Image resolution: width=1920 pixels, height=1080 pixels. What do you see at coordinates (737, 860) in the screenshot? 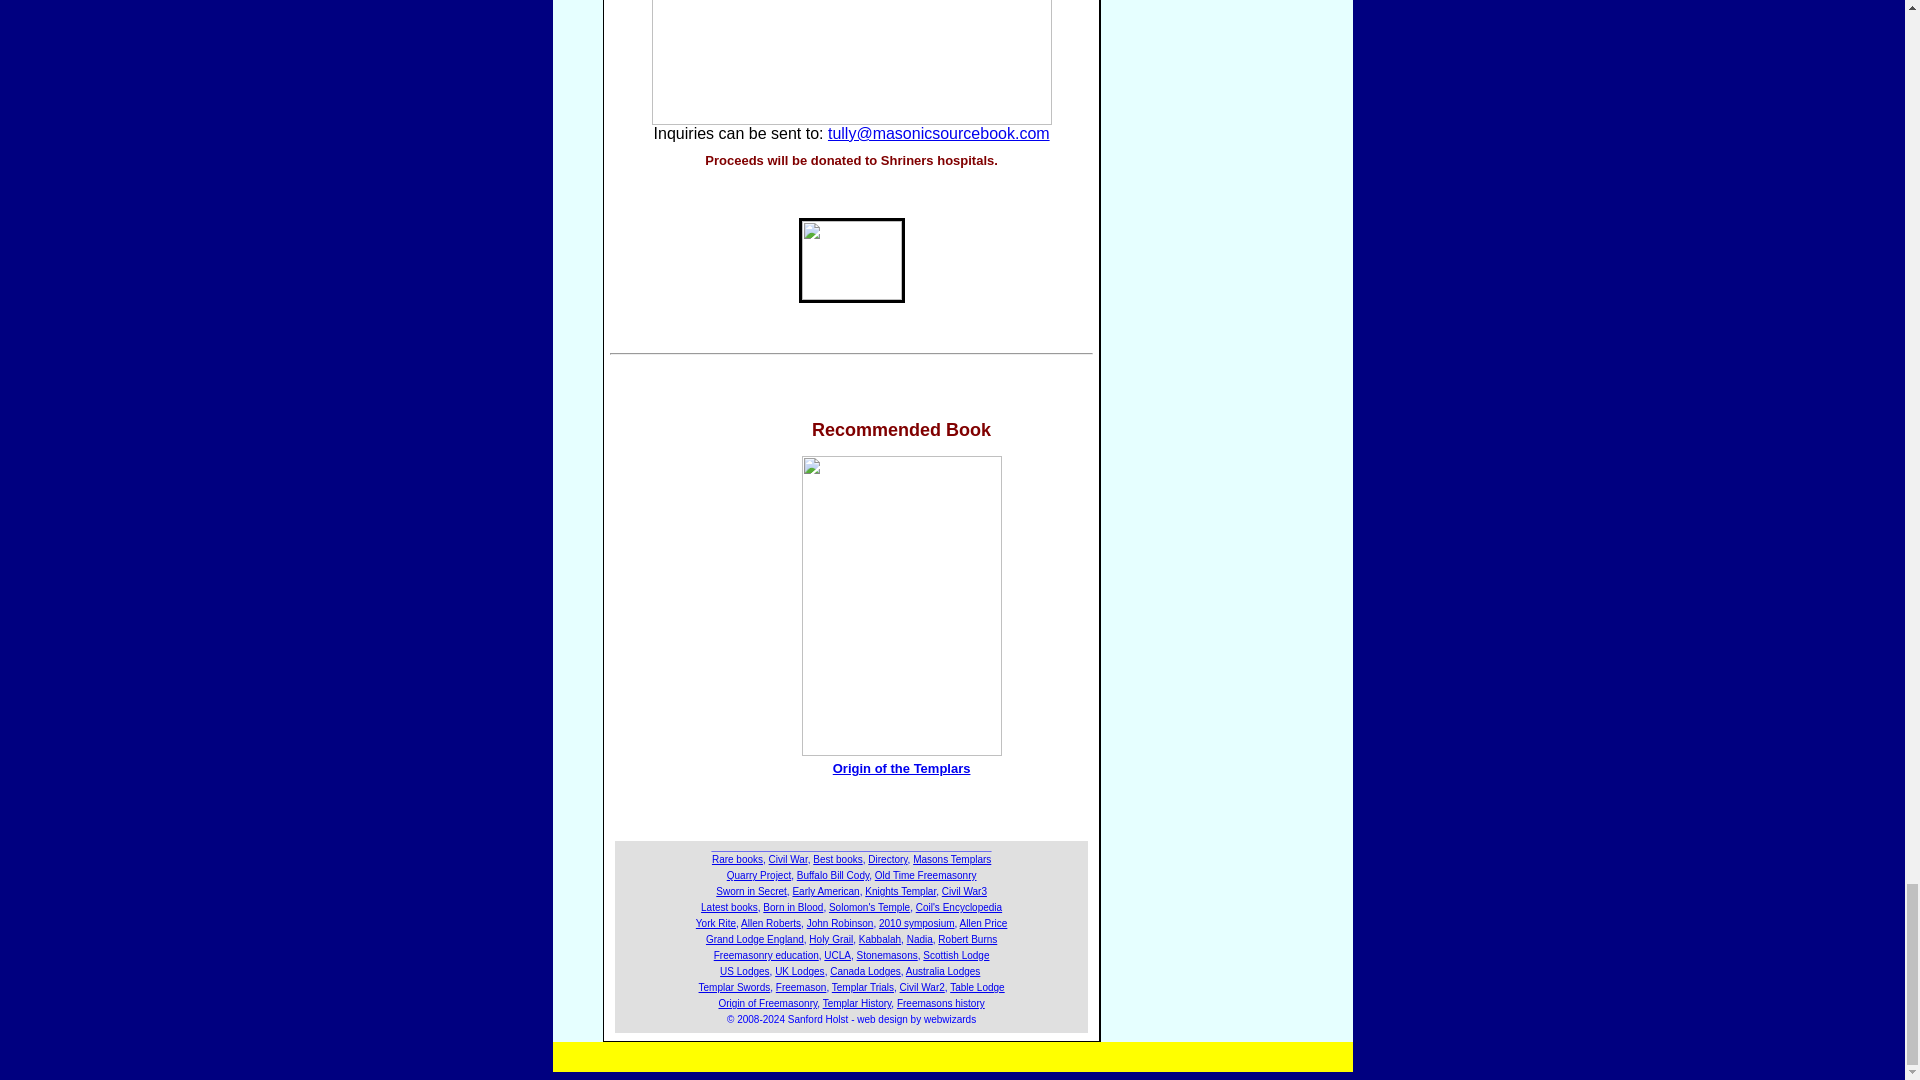
I see `Rare books` at bounding box center [737, 860].